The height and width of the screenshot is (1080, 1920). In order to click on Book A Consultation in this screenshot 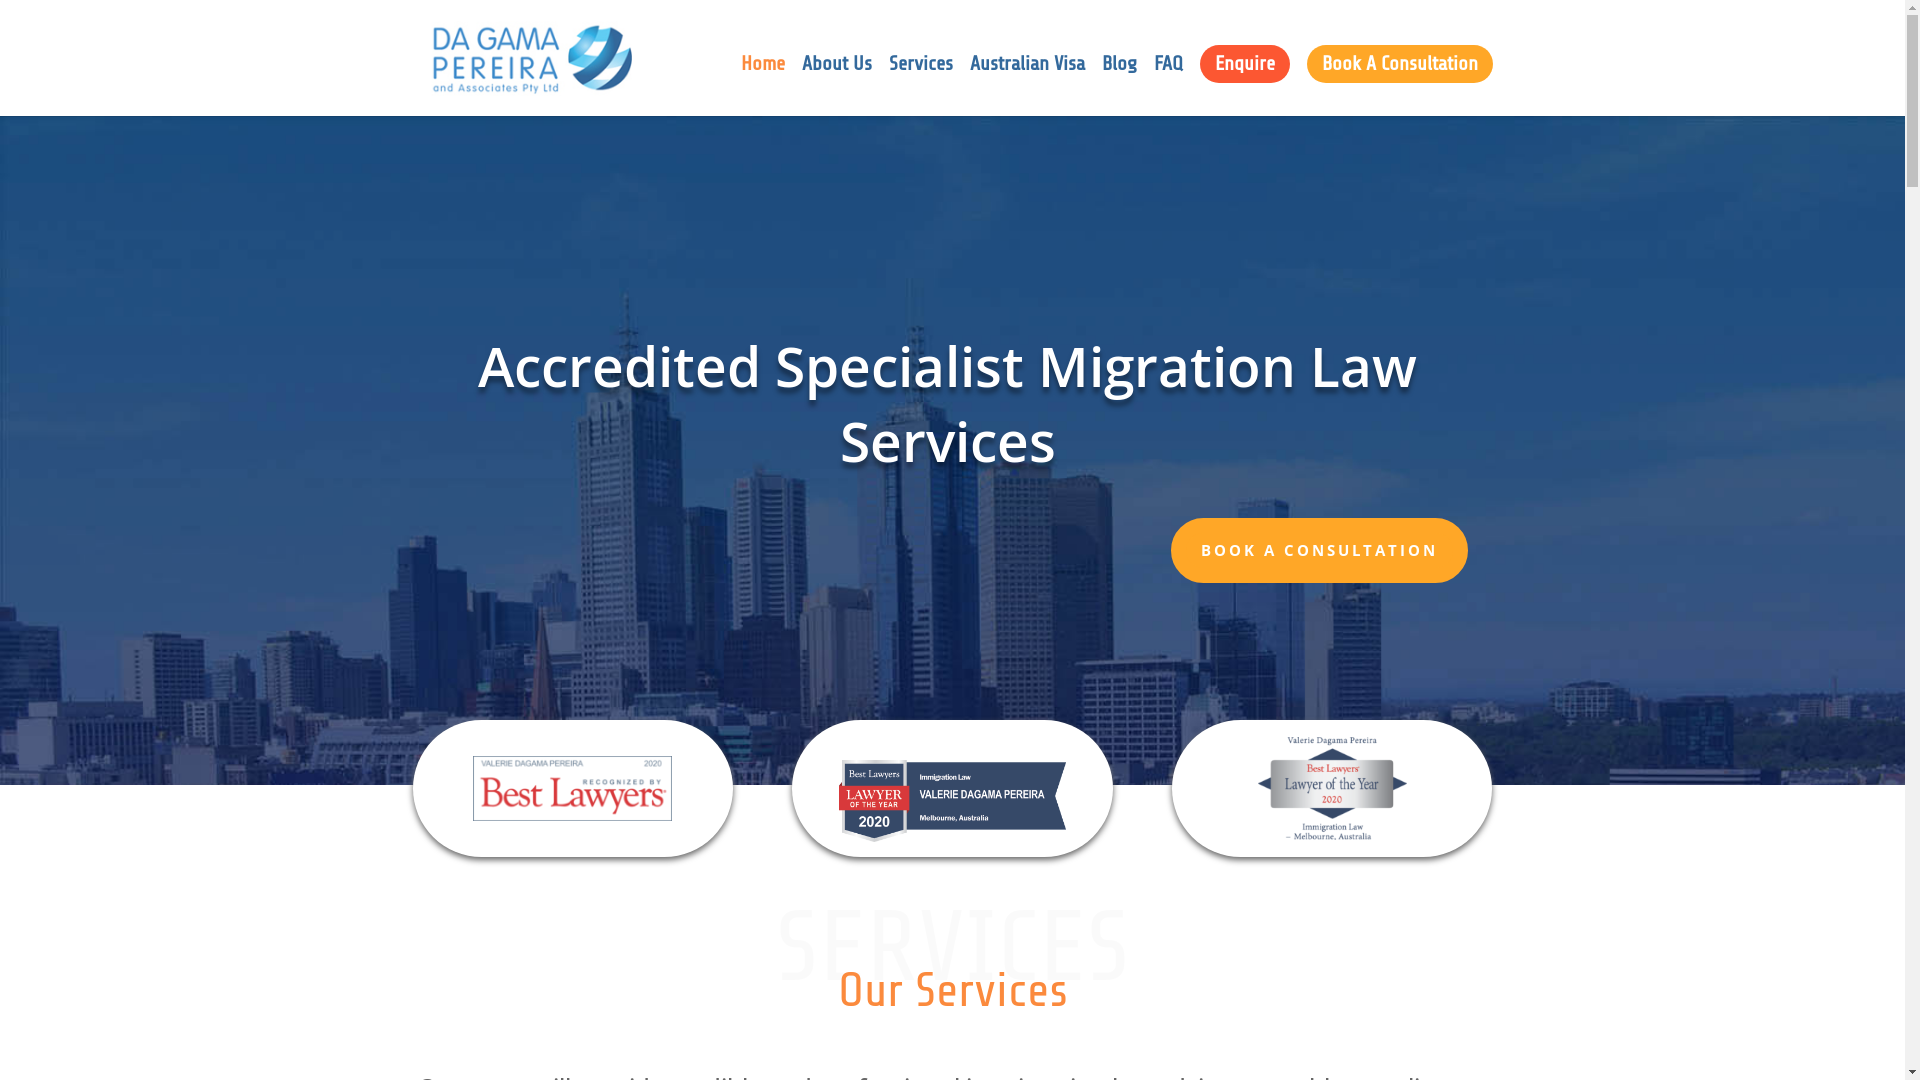, I will do `click(1399, 64)`.